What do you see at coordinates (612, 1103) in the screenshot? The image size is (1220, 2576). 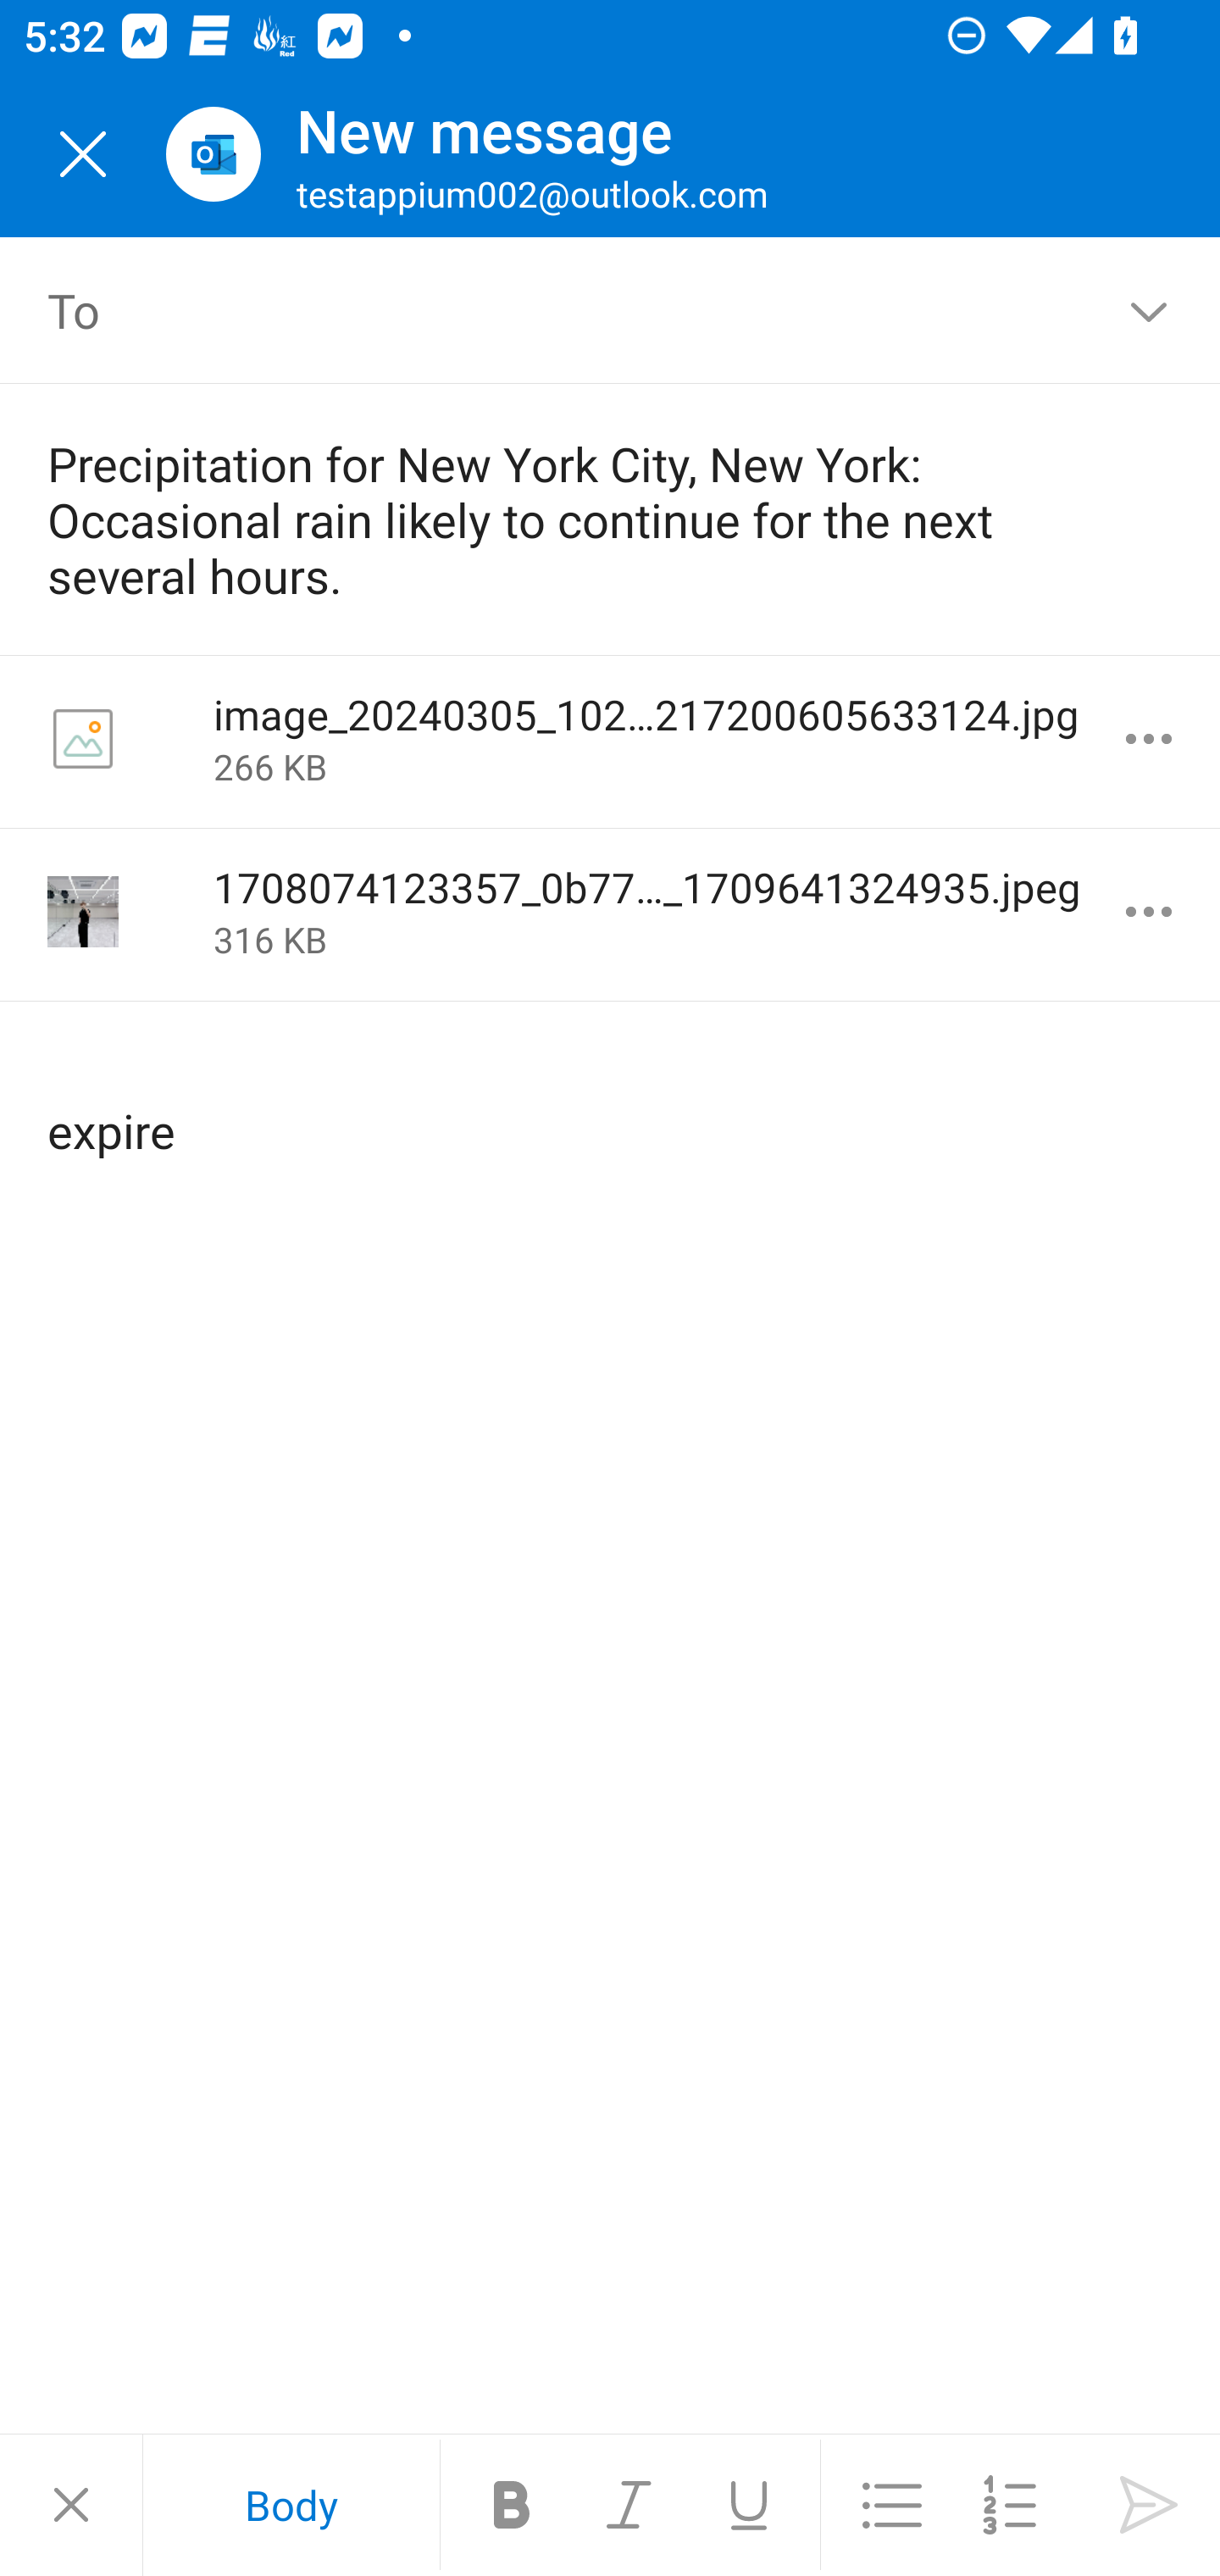 I see `
expire` at bounding box center [612, 1103].